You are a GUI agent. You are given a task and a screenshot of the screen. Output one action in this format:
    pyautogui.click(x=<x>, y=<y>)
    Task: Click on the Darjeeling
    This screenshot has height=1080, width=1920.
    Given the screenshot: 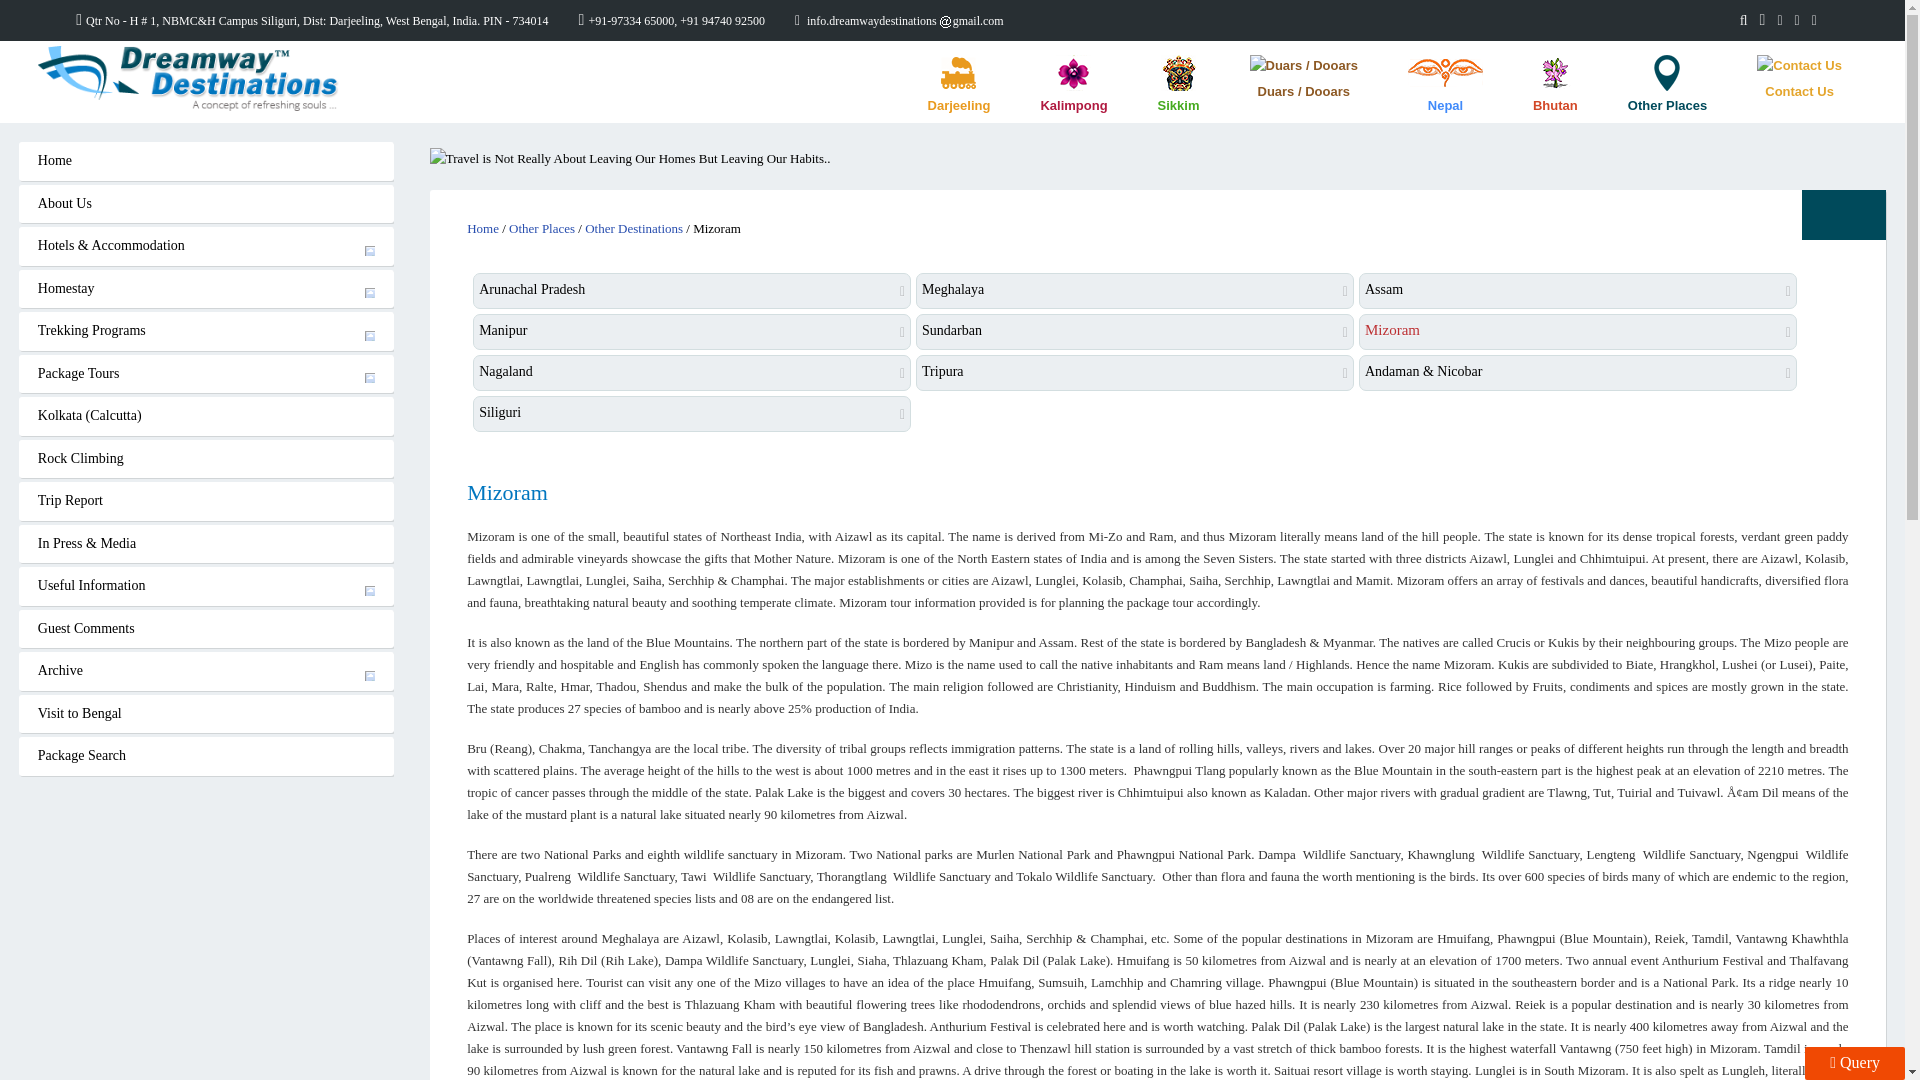 What is the action you would take?
    pyautogui.click(x=958, y=84)
    